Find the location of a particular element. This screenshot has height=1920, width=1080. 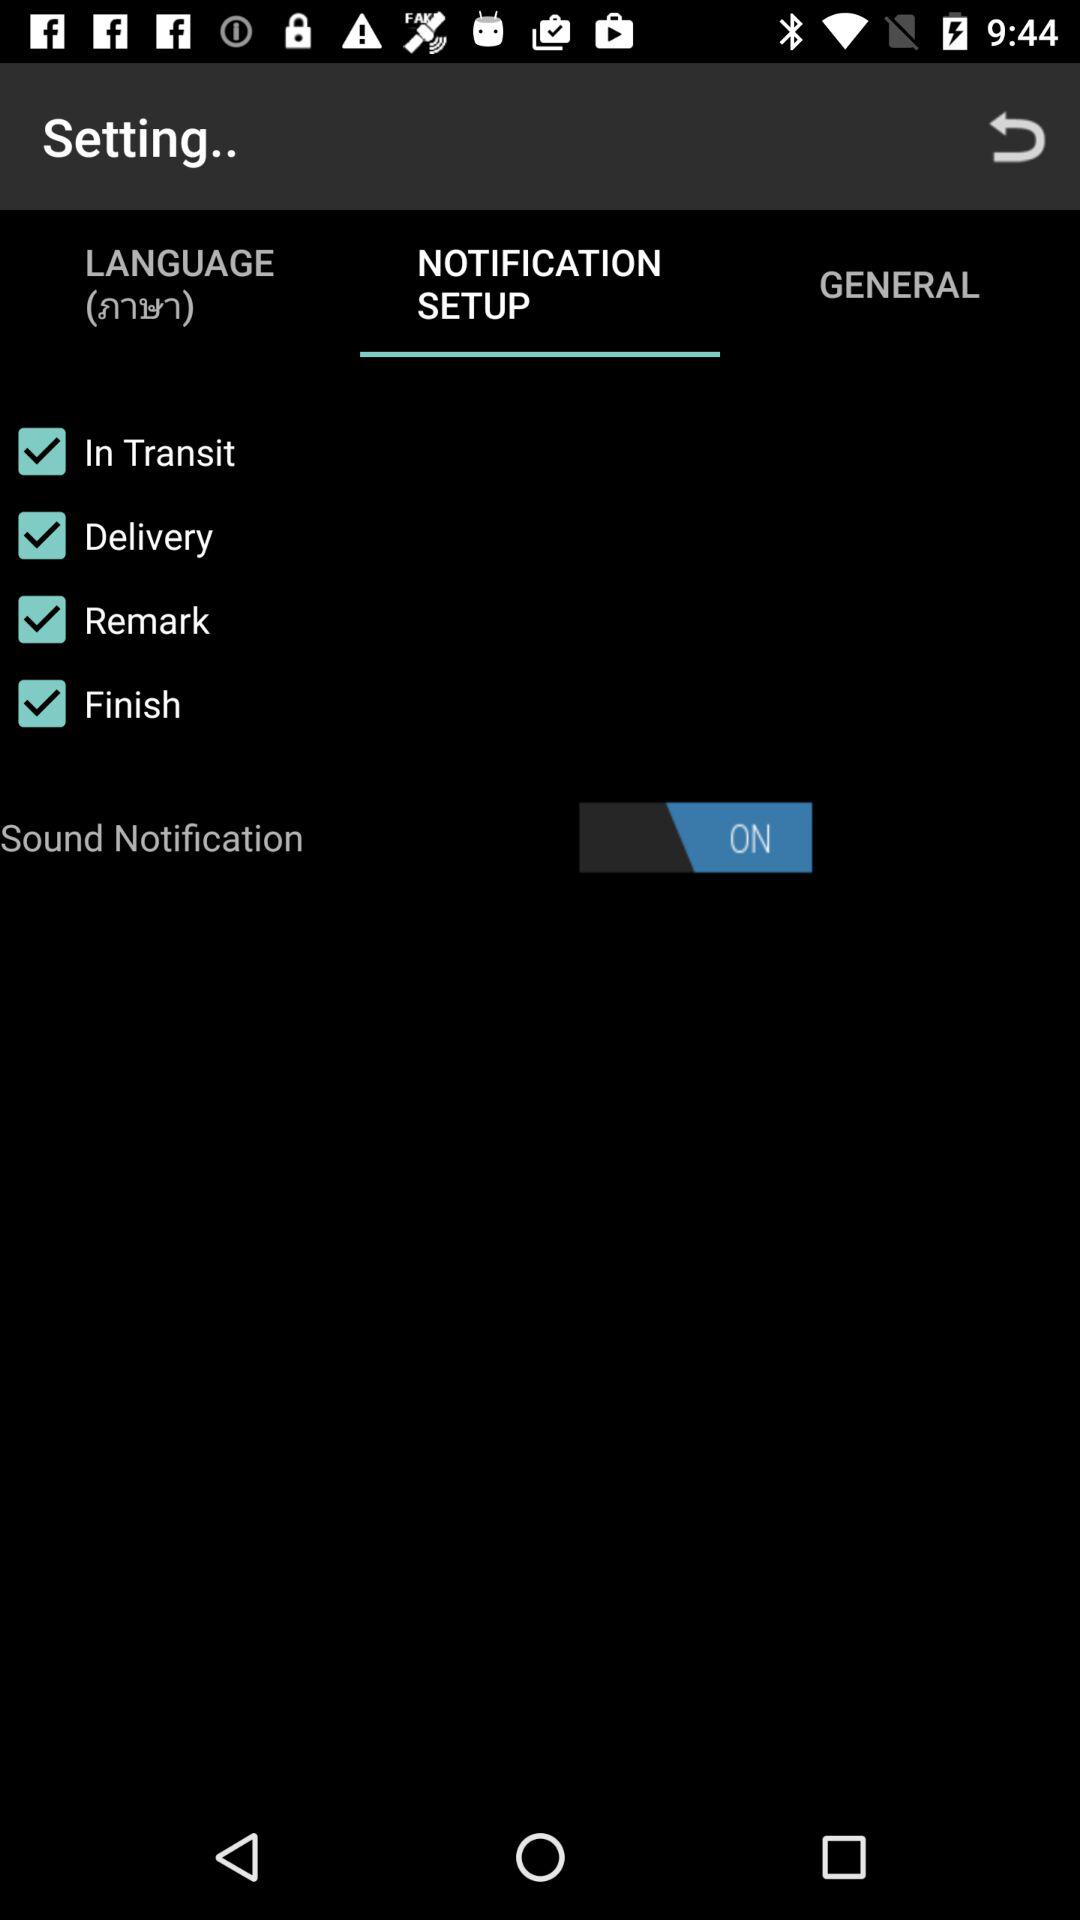

click remark item is located at coordinates (105, 619).